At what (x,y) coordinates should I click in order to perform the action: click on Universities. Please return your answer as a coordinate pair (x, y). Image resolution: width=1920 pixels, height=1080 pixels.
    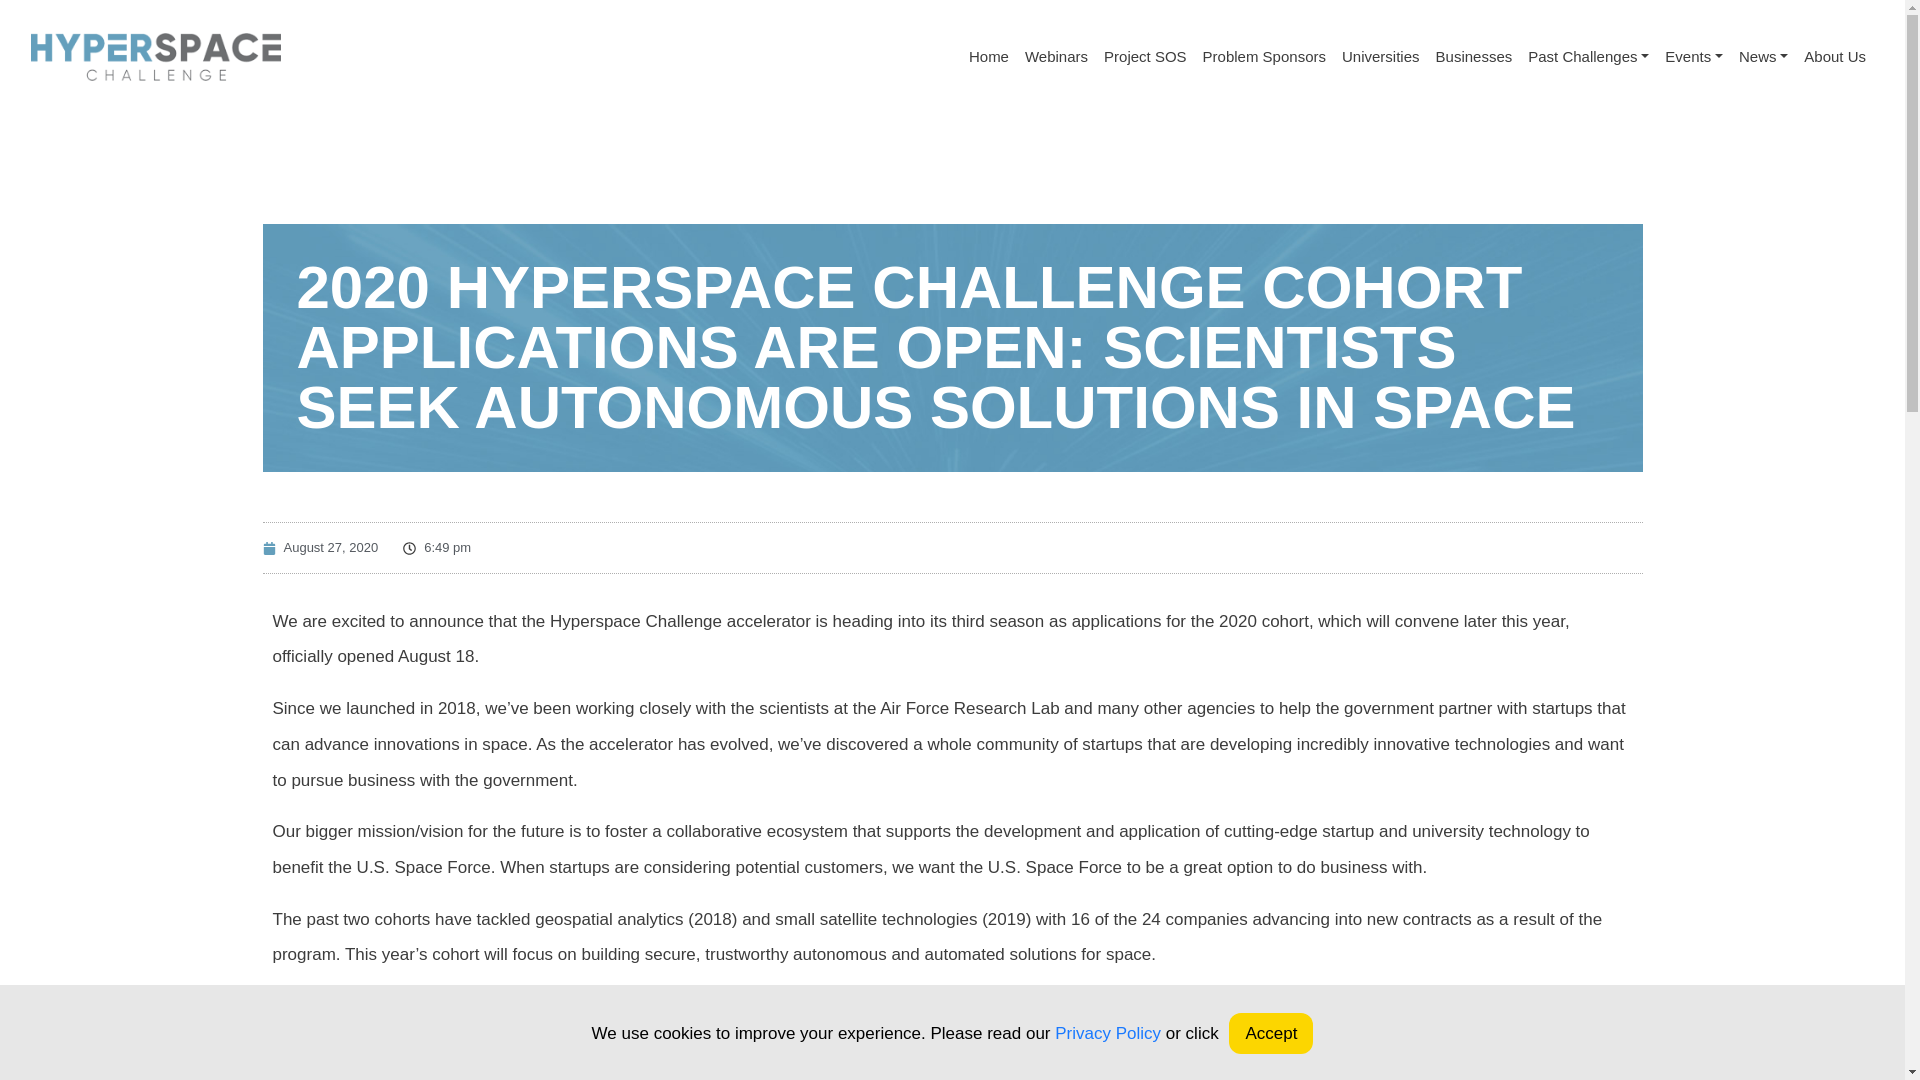
    Looking at the image, I should click on (1381, 56).